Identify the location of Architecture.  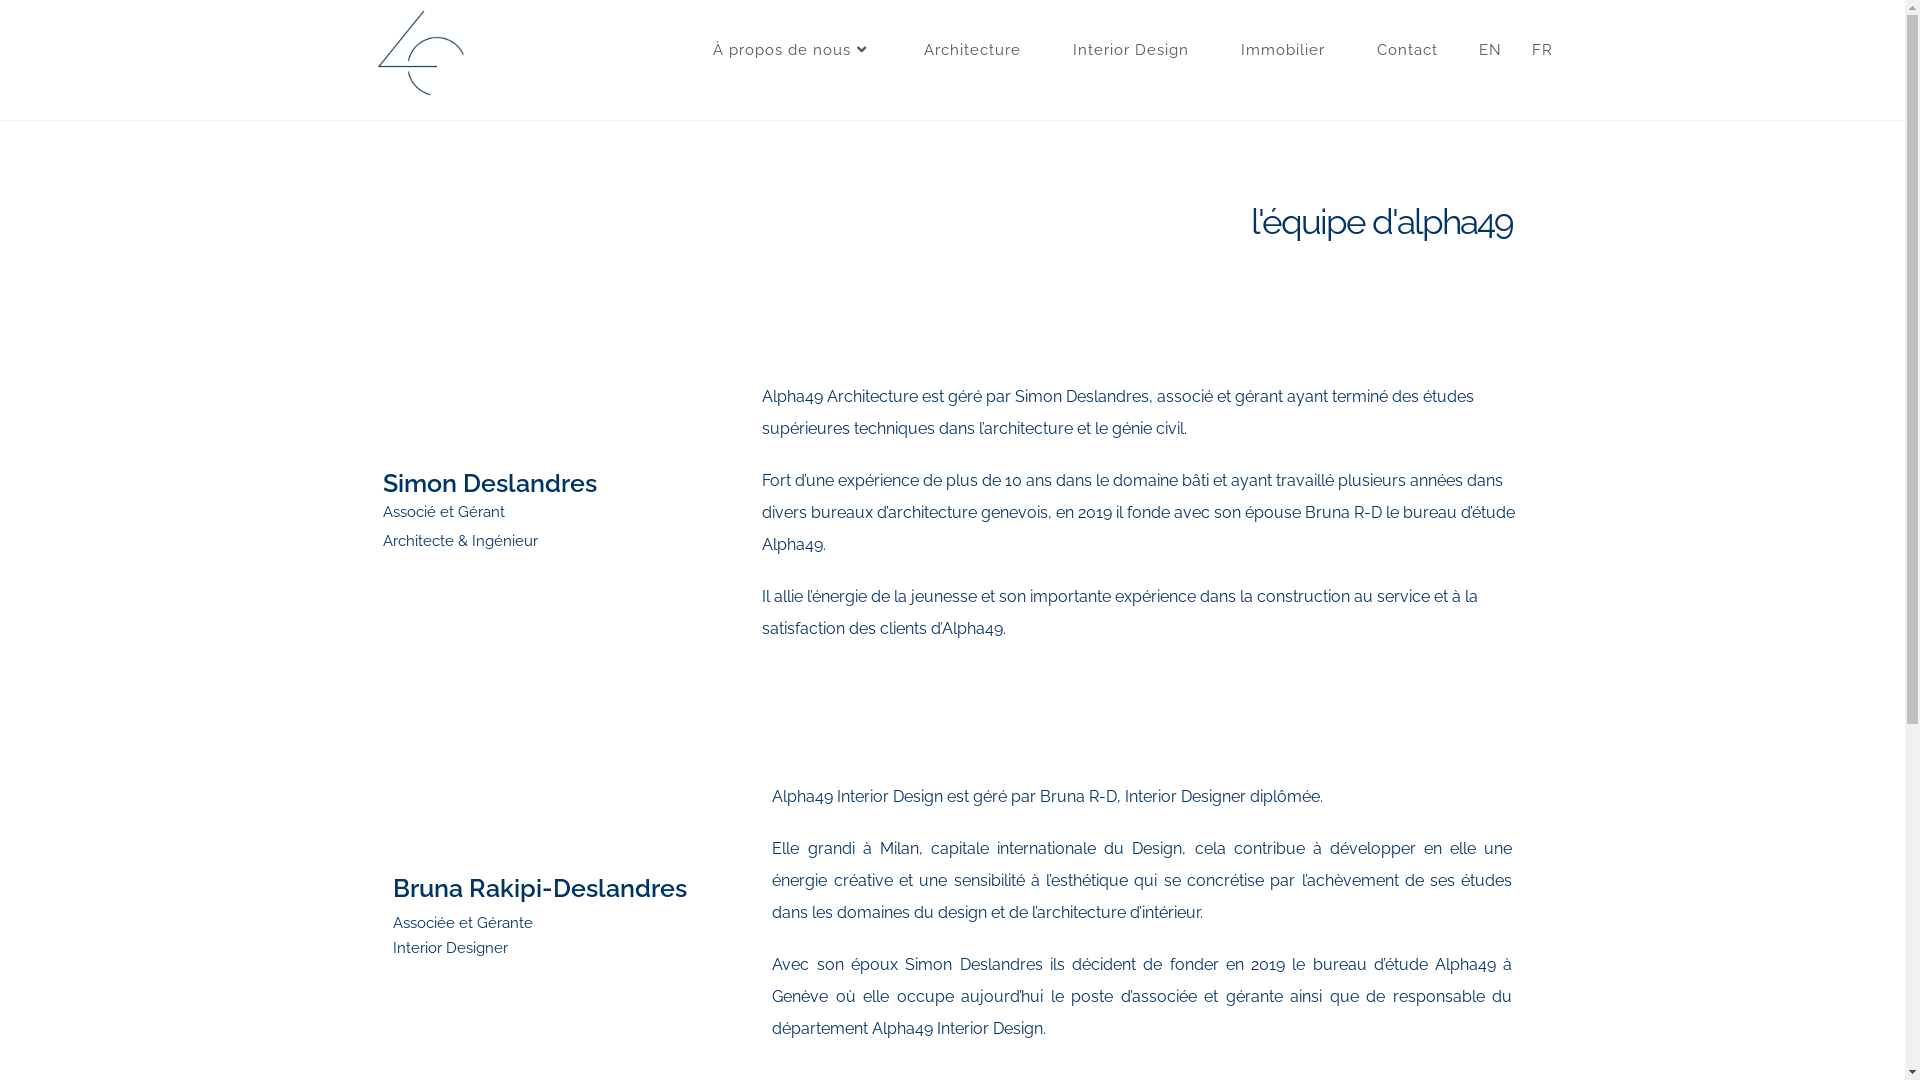
(972, 50).